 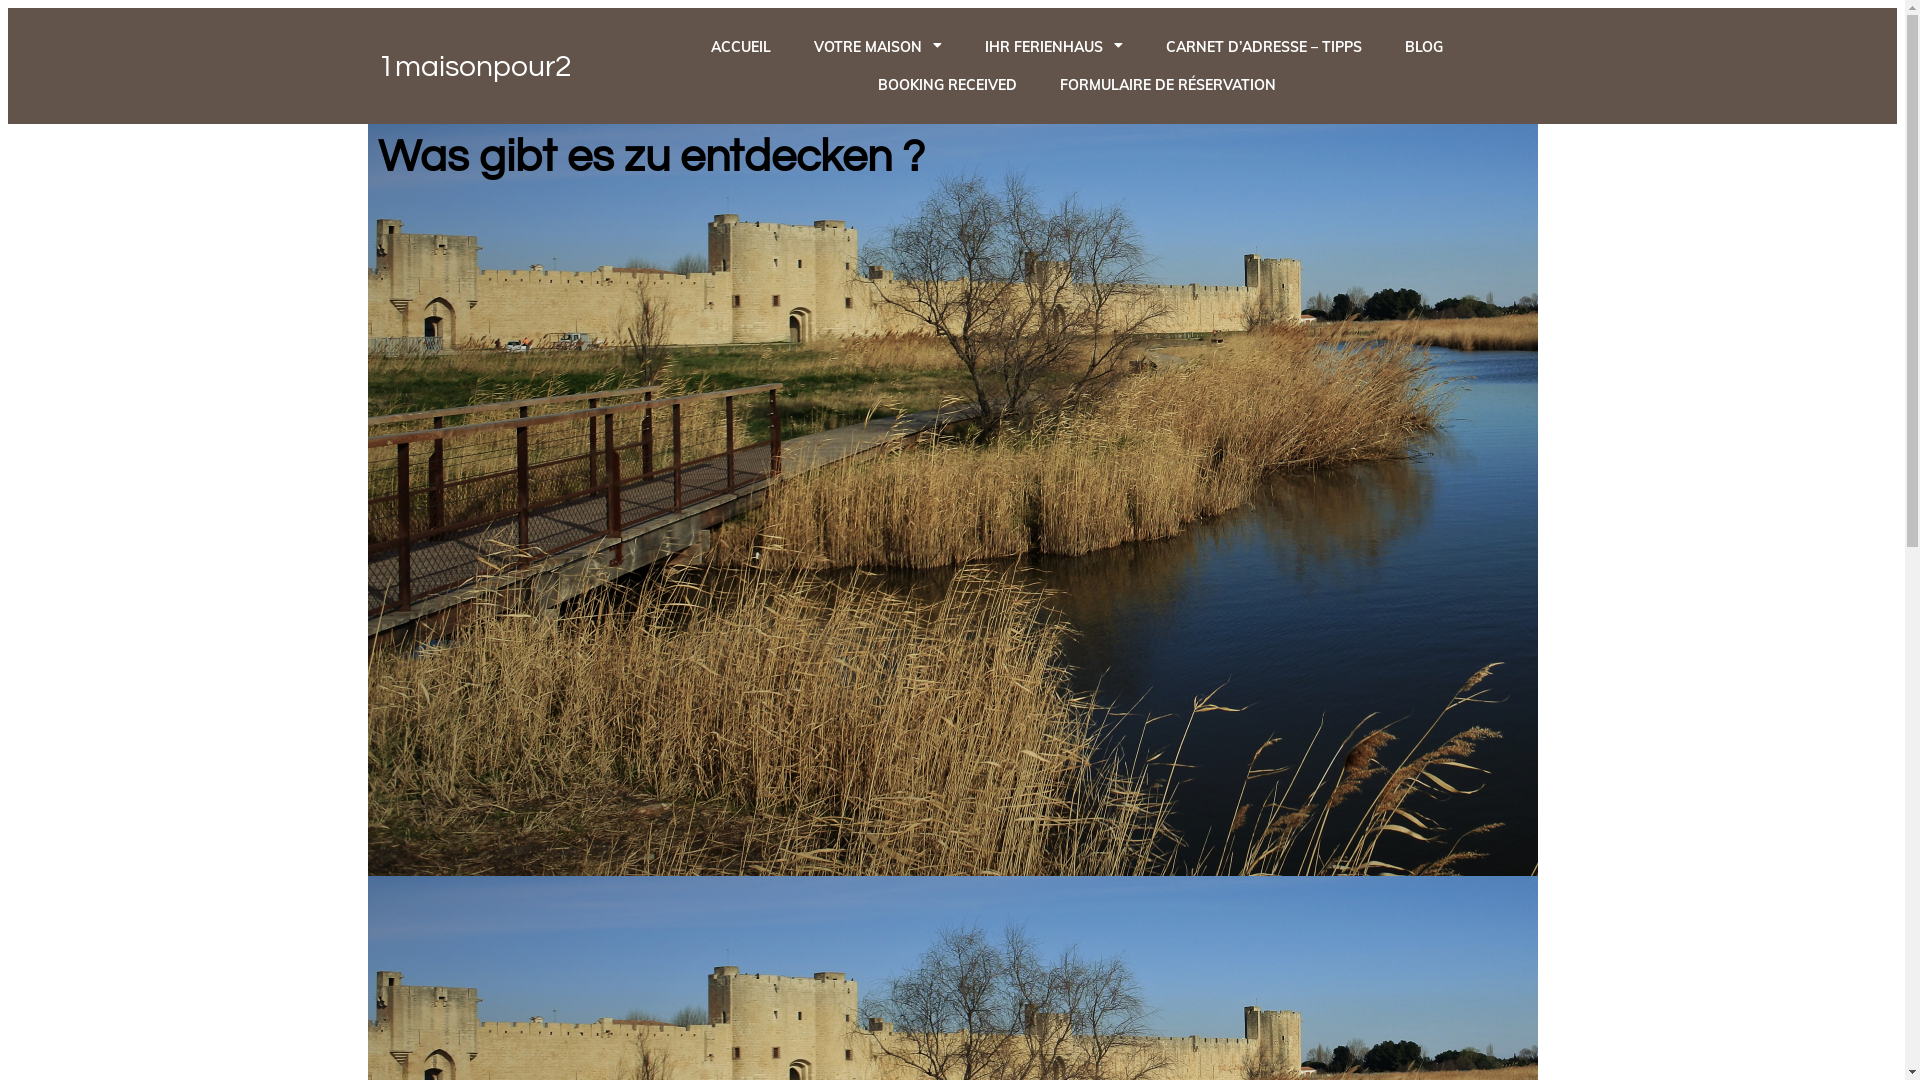 I want to click on BOOKING RECEIVED, so click(x=948, y=85).